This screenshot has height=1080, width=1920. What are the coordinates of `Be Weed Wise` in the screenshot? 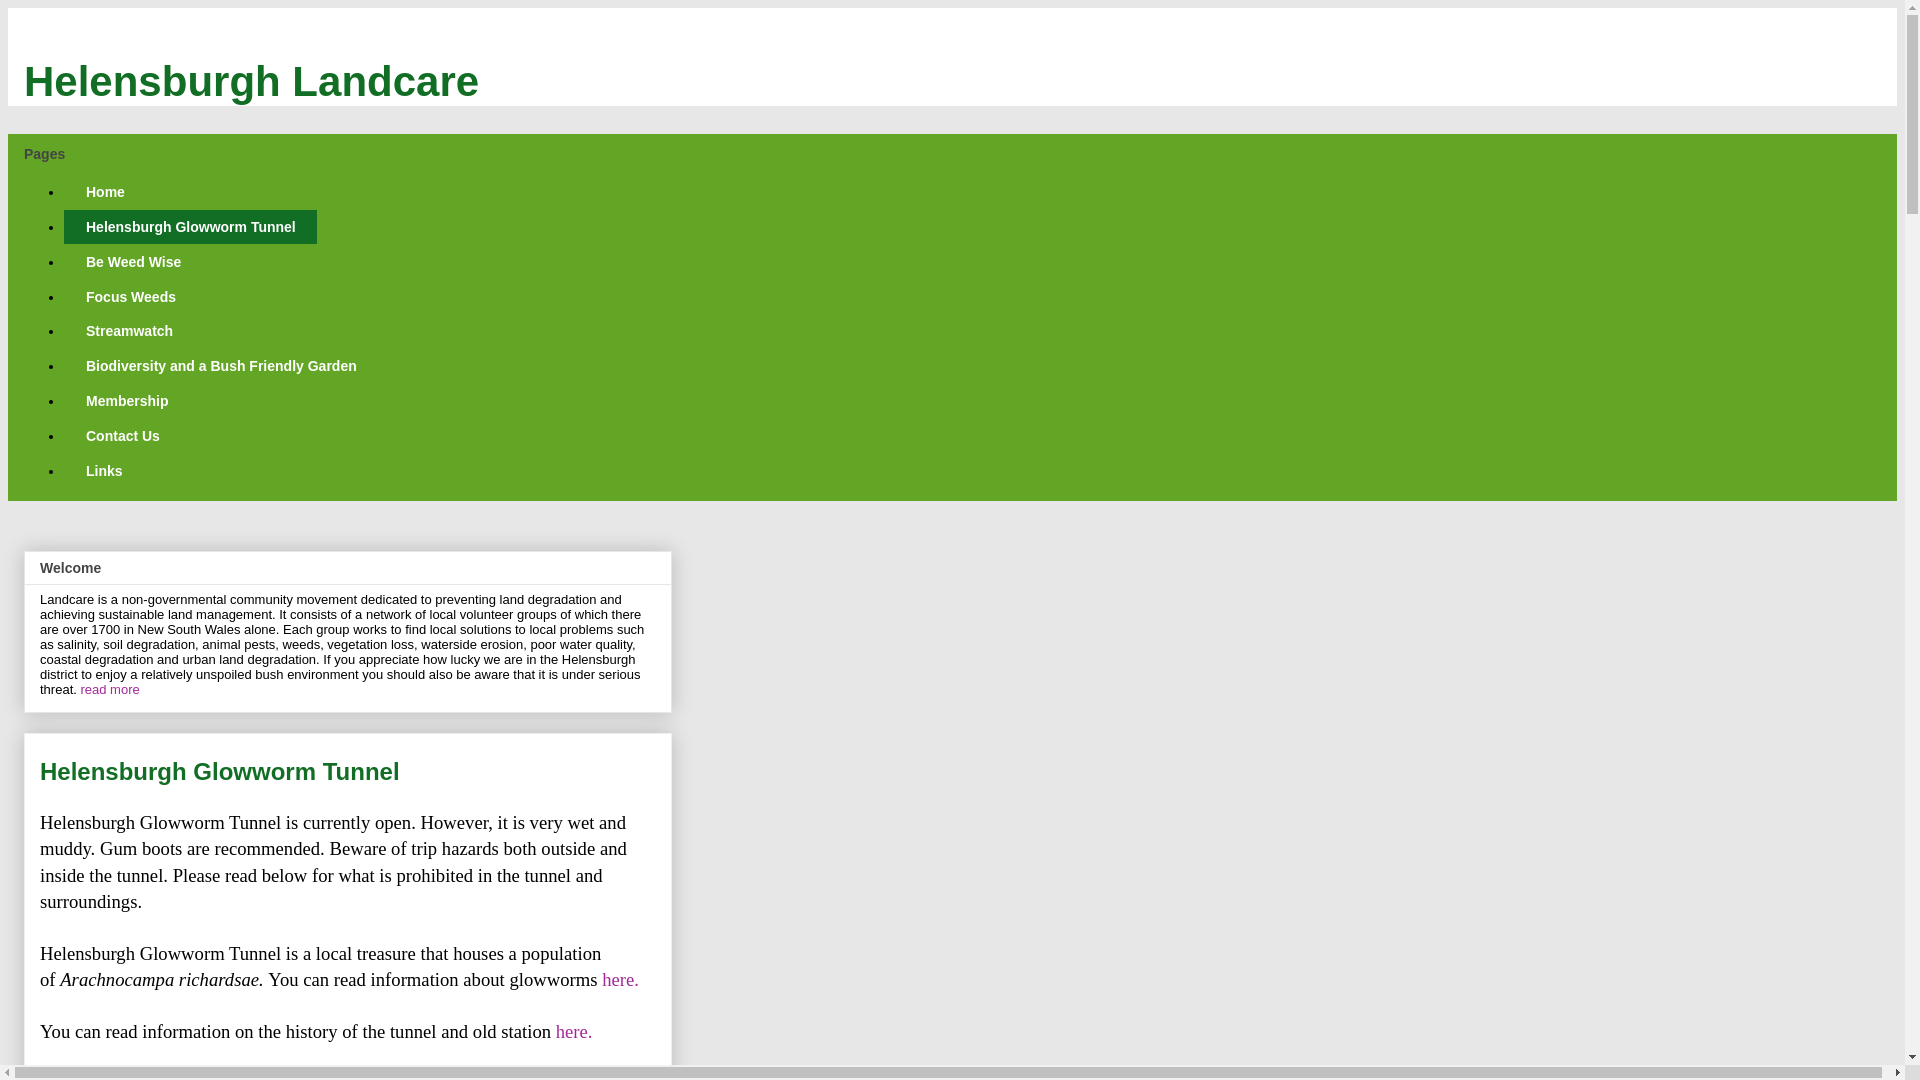 It's located at (133, 262).